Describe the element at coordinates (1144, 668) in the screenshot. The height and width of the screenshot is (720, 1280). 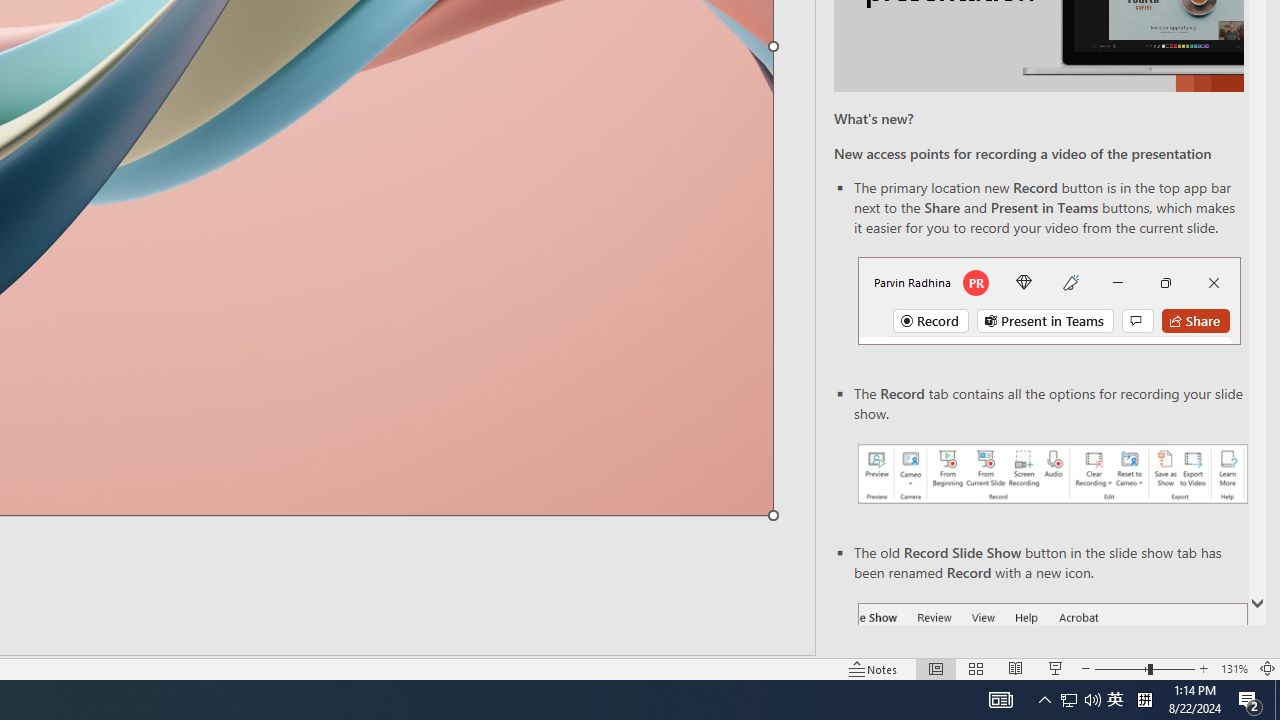
I see `Zoom` at that location.